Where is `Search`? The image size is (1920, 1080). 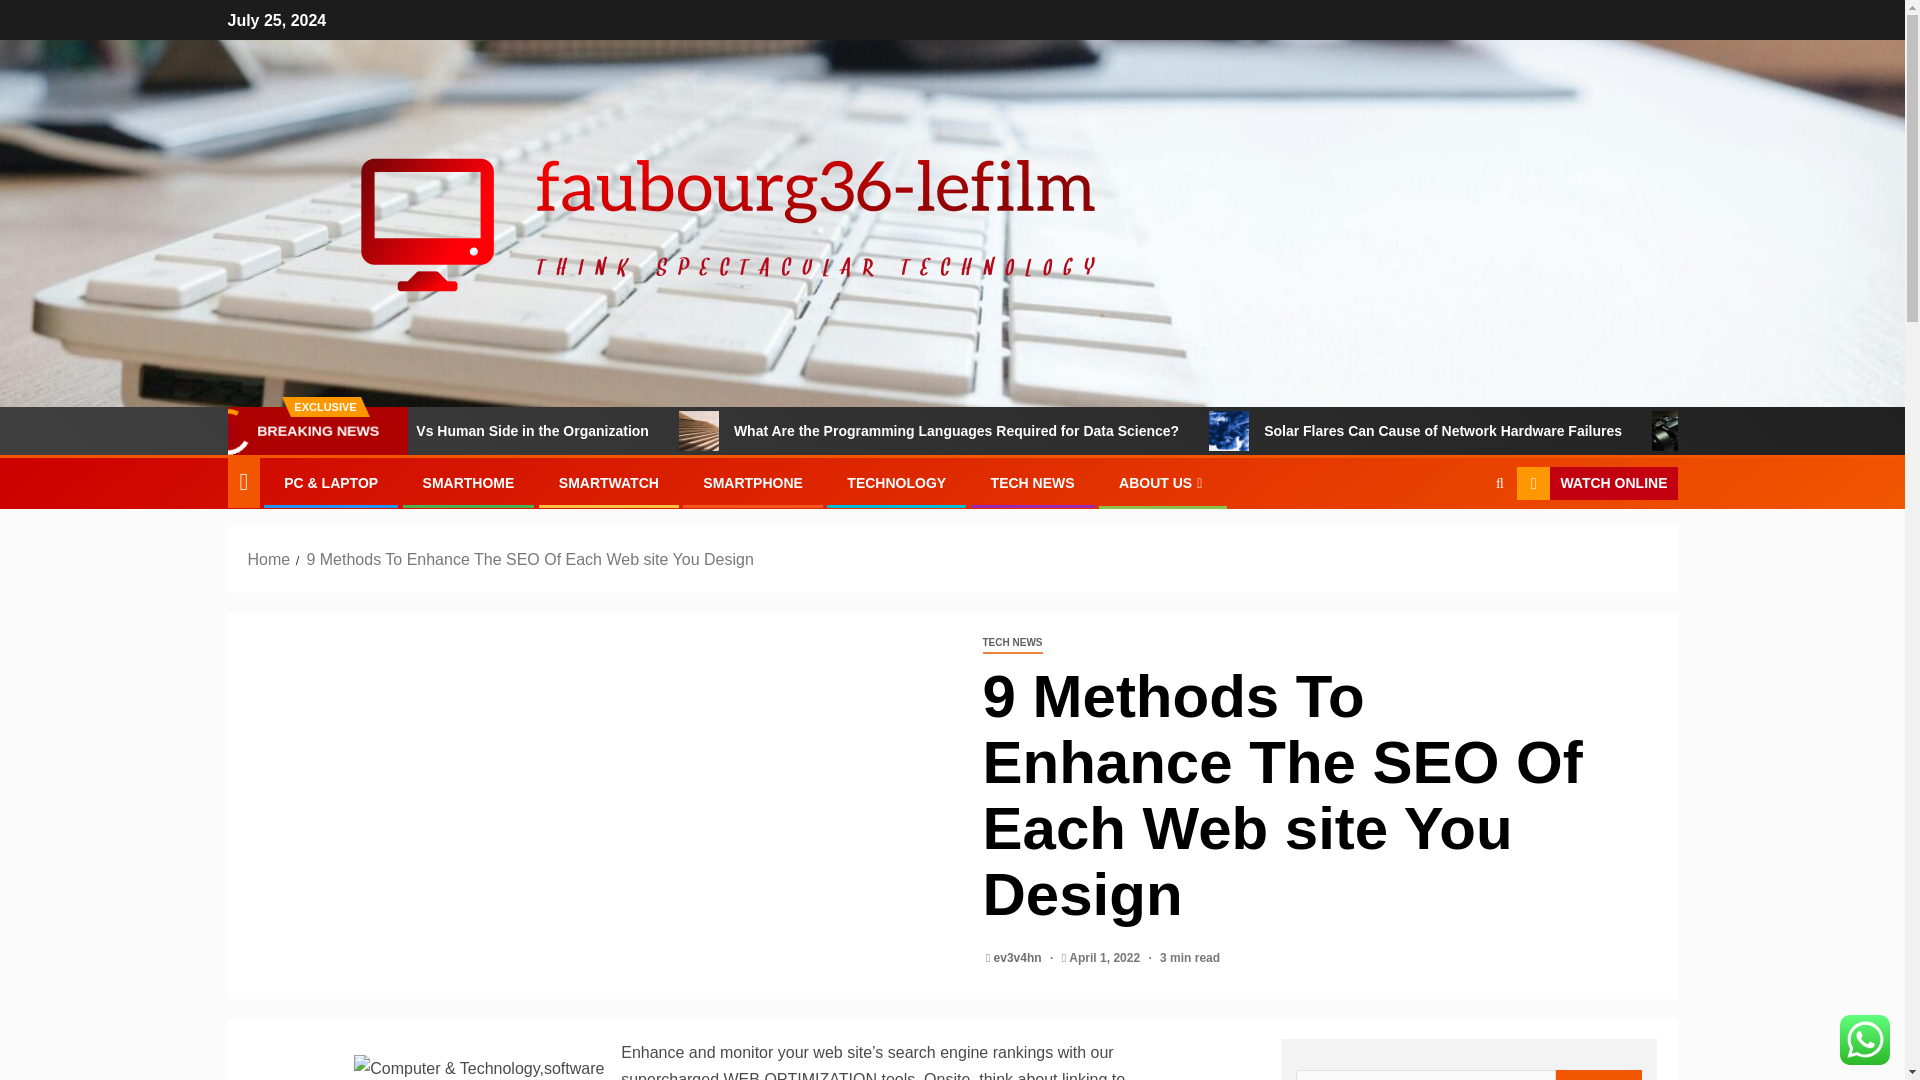
Search is located at coordinates (1460, 544).